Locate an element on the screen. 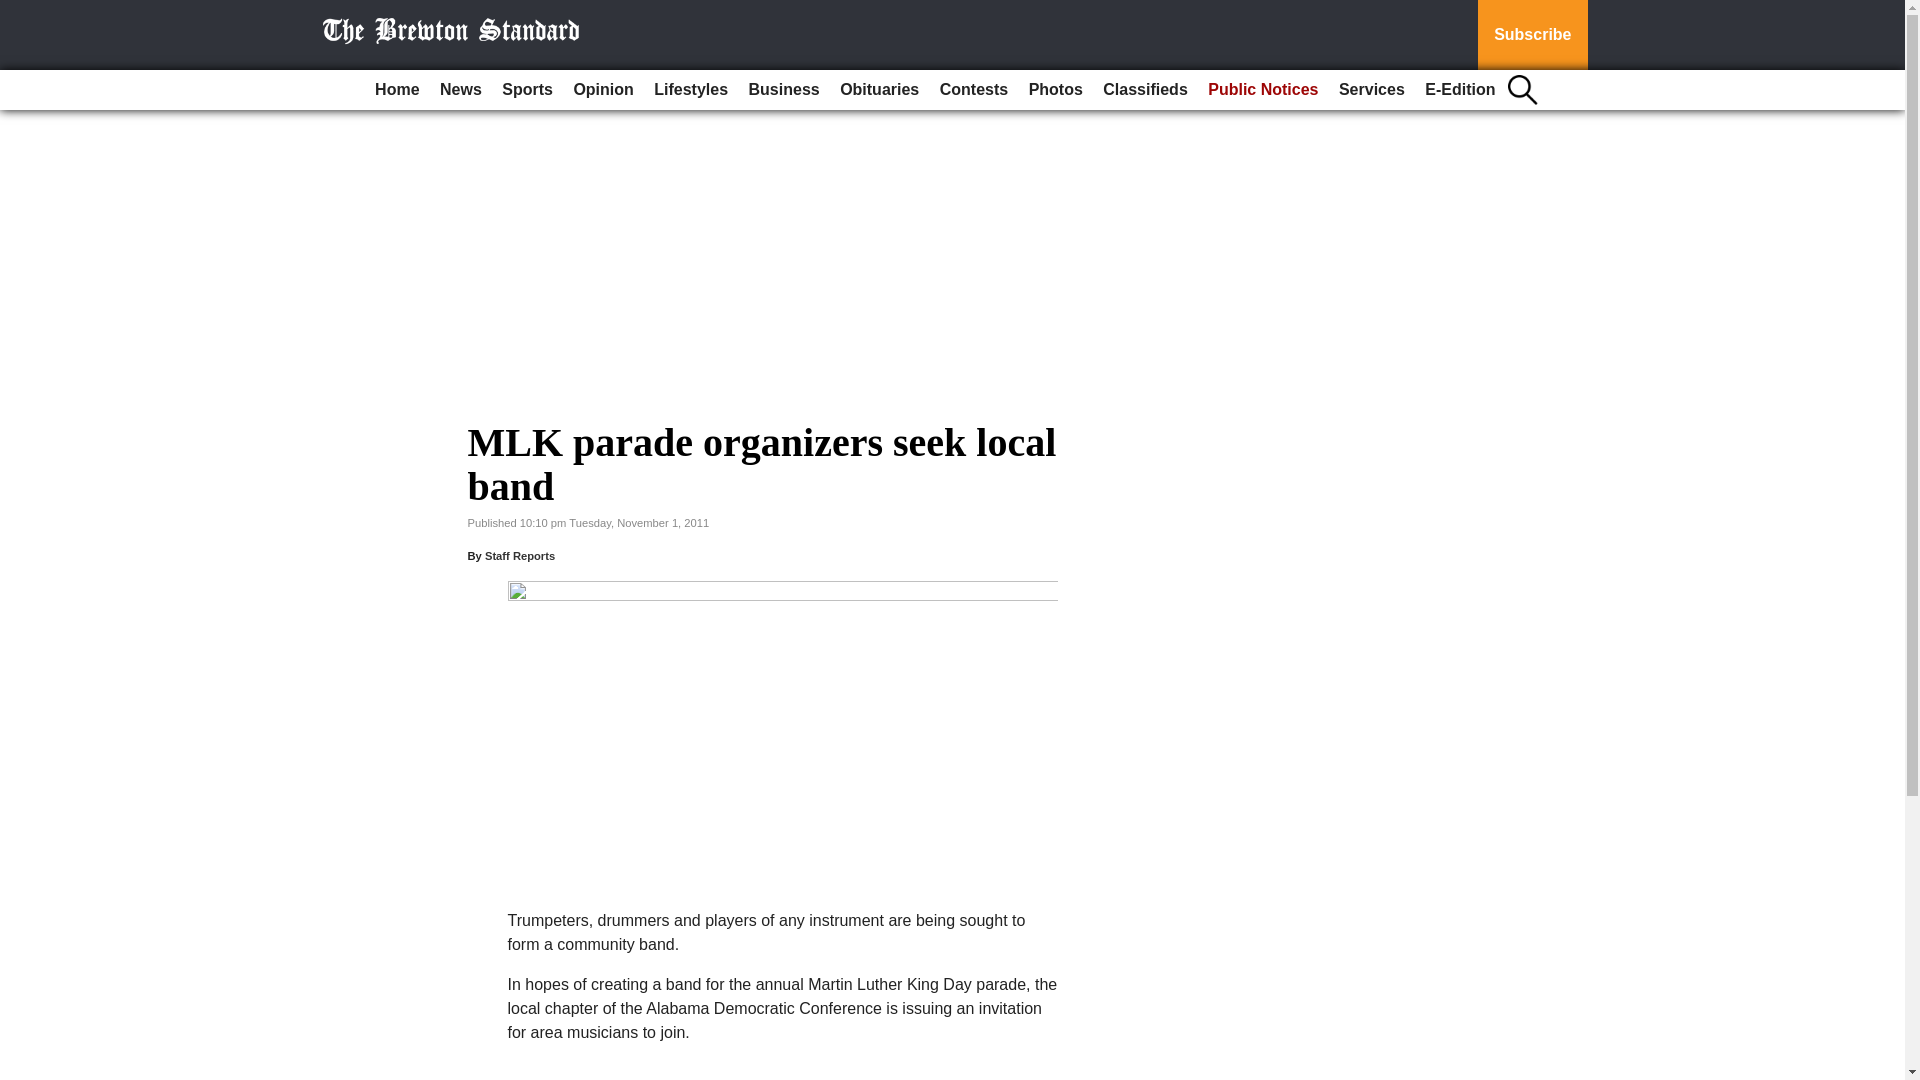  Sports is located at coordinates (526, 90).